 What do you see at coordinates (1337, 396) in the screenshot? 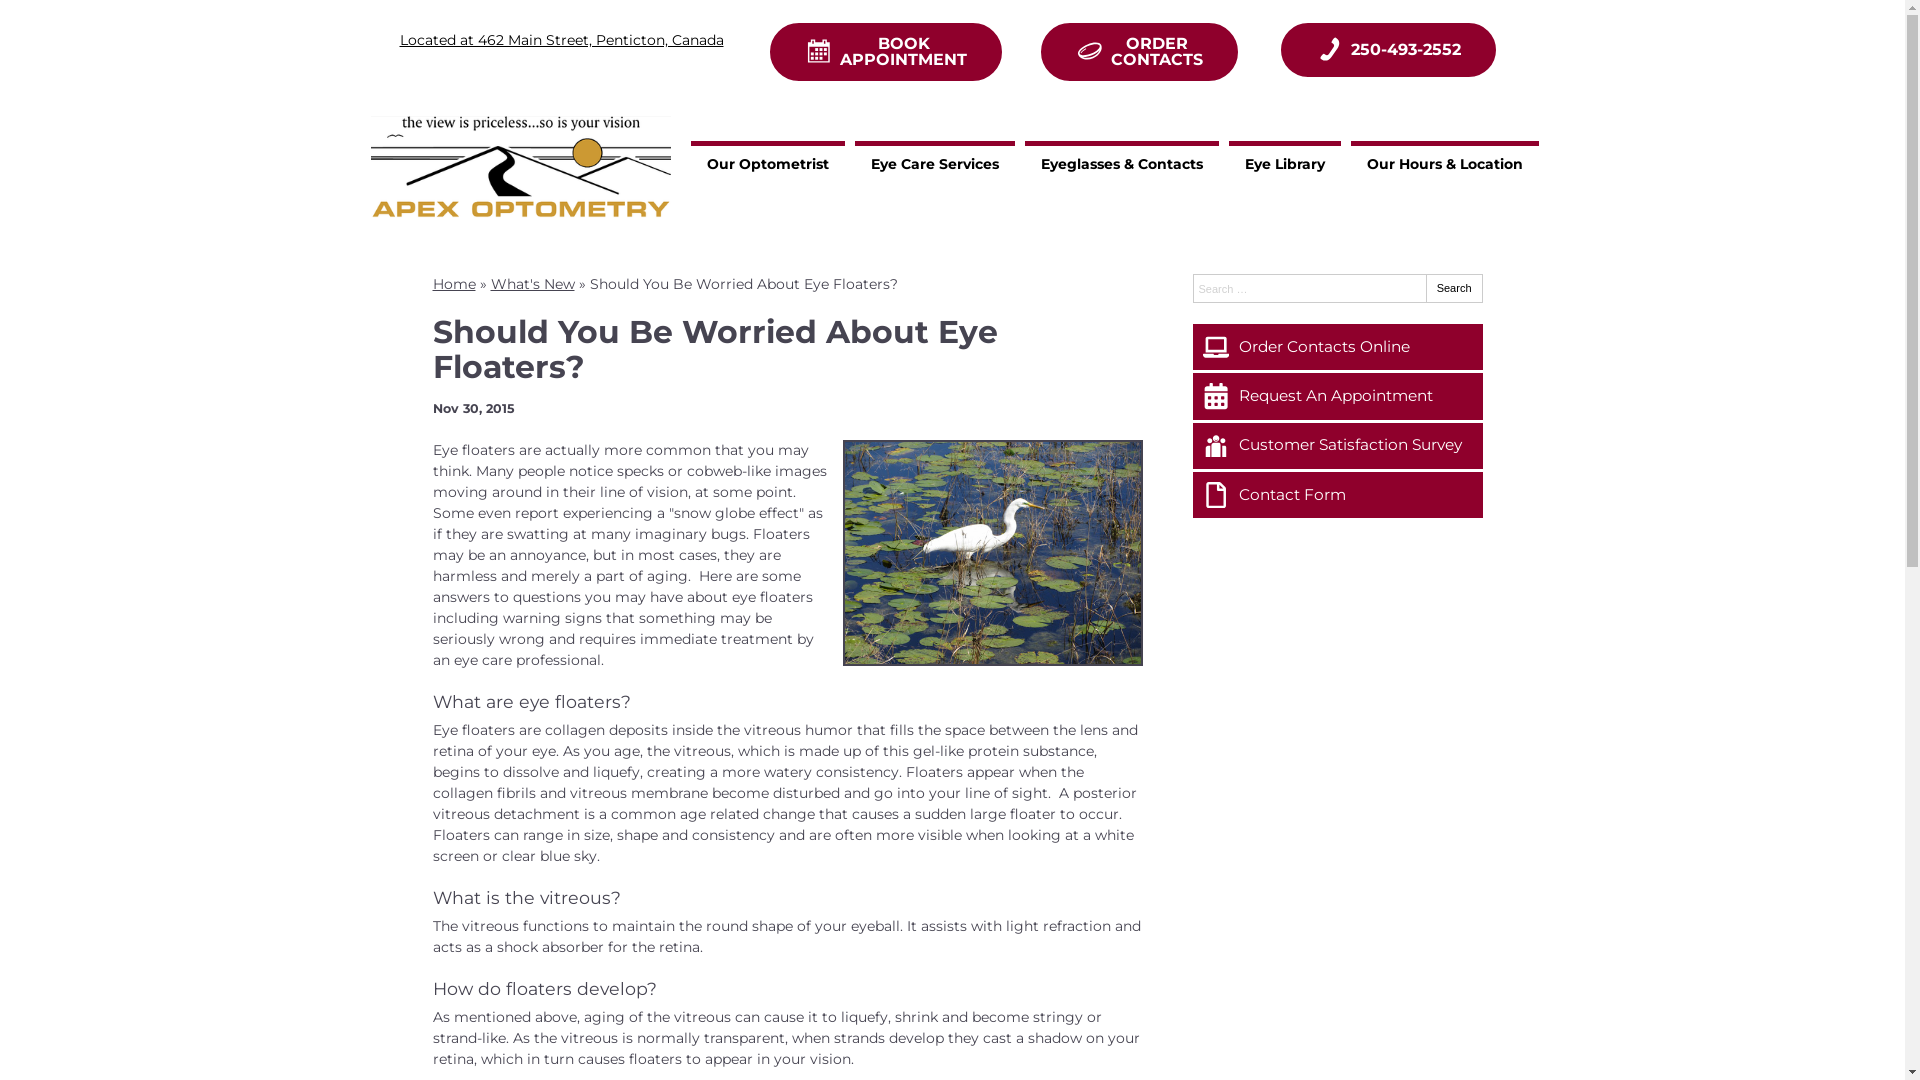
I see `Request An Appointment` at bounding box center [1337, 396].